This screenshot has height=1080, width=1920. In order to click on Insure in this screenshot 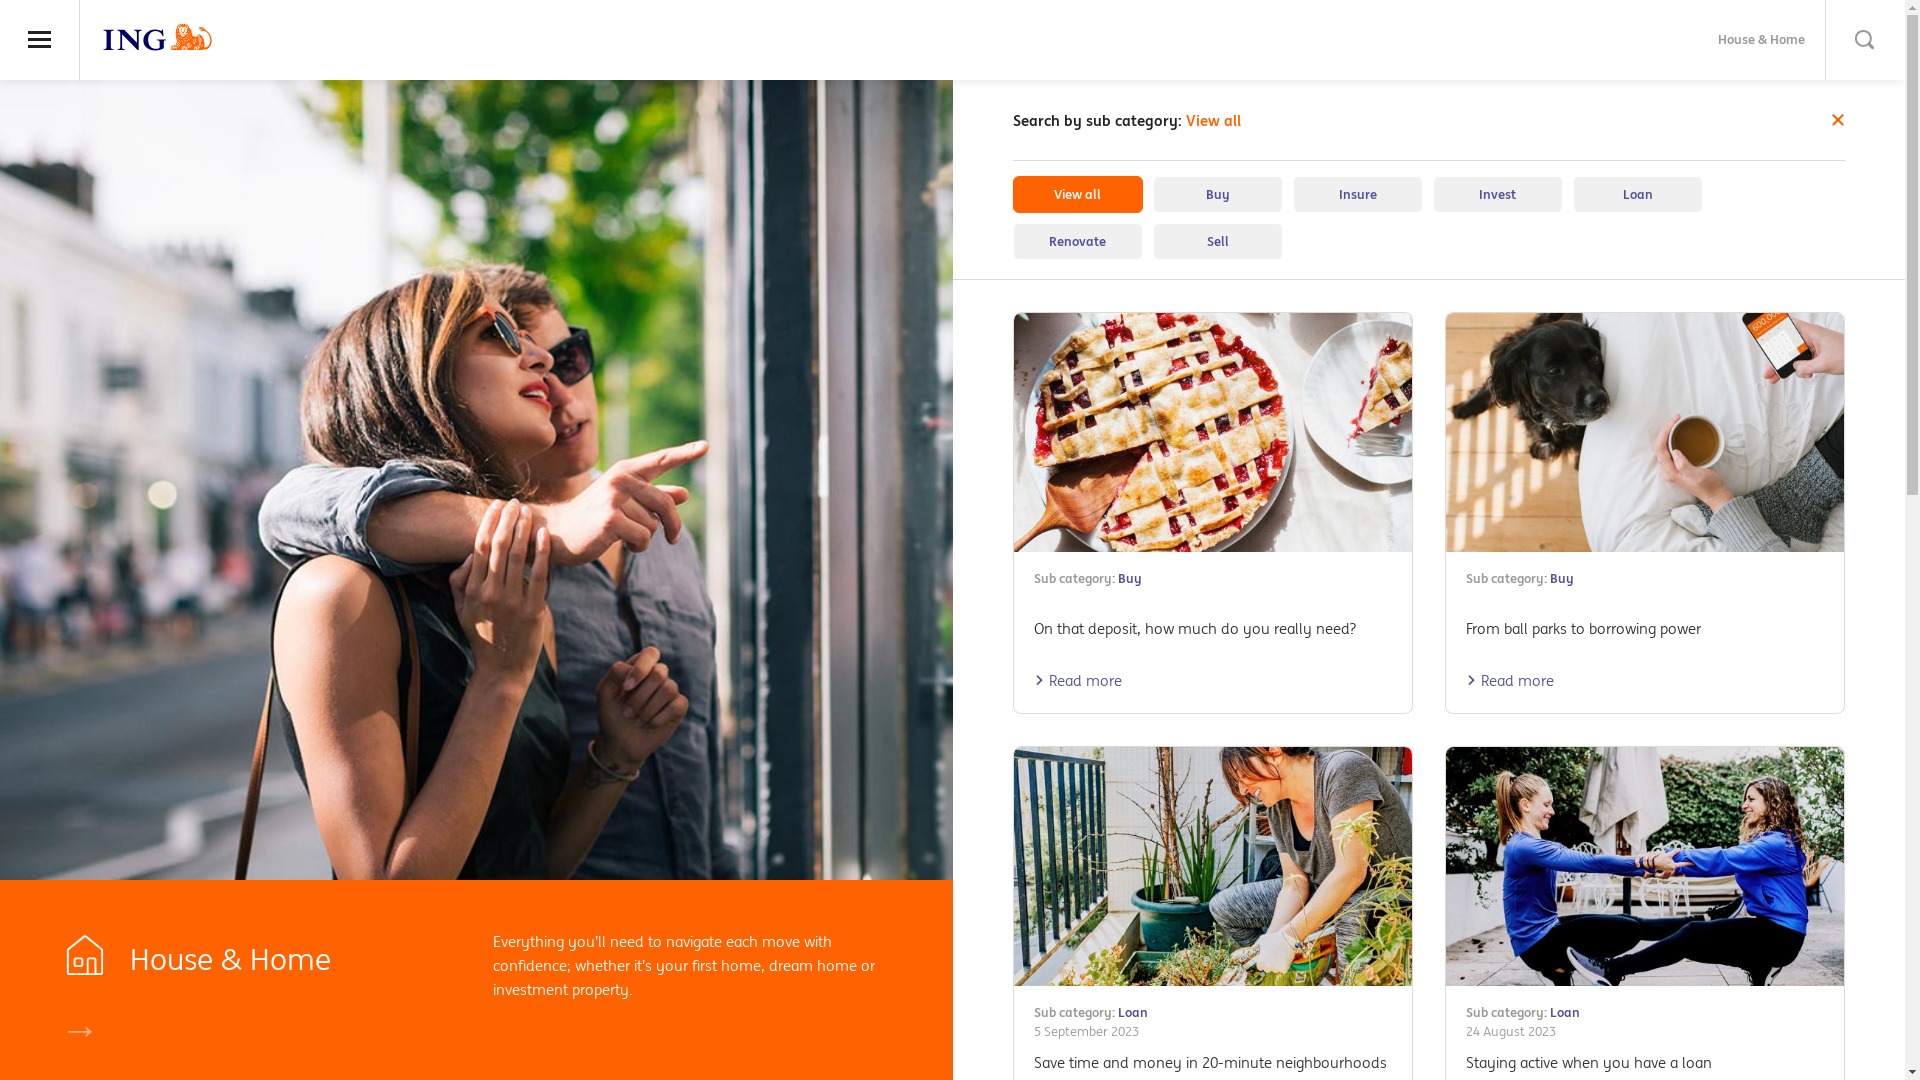, I will do `click(1357, 194)`.